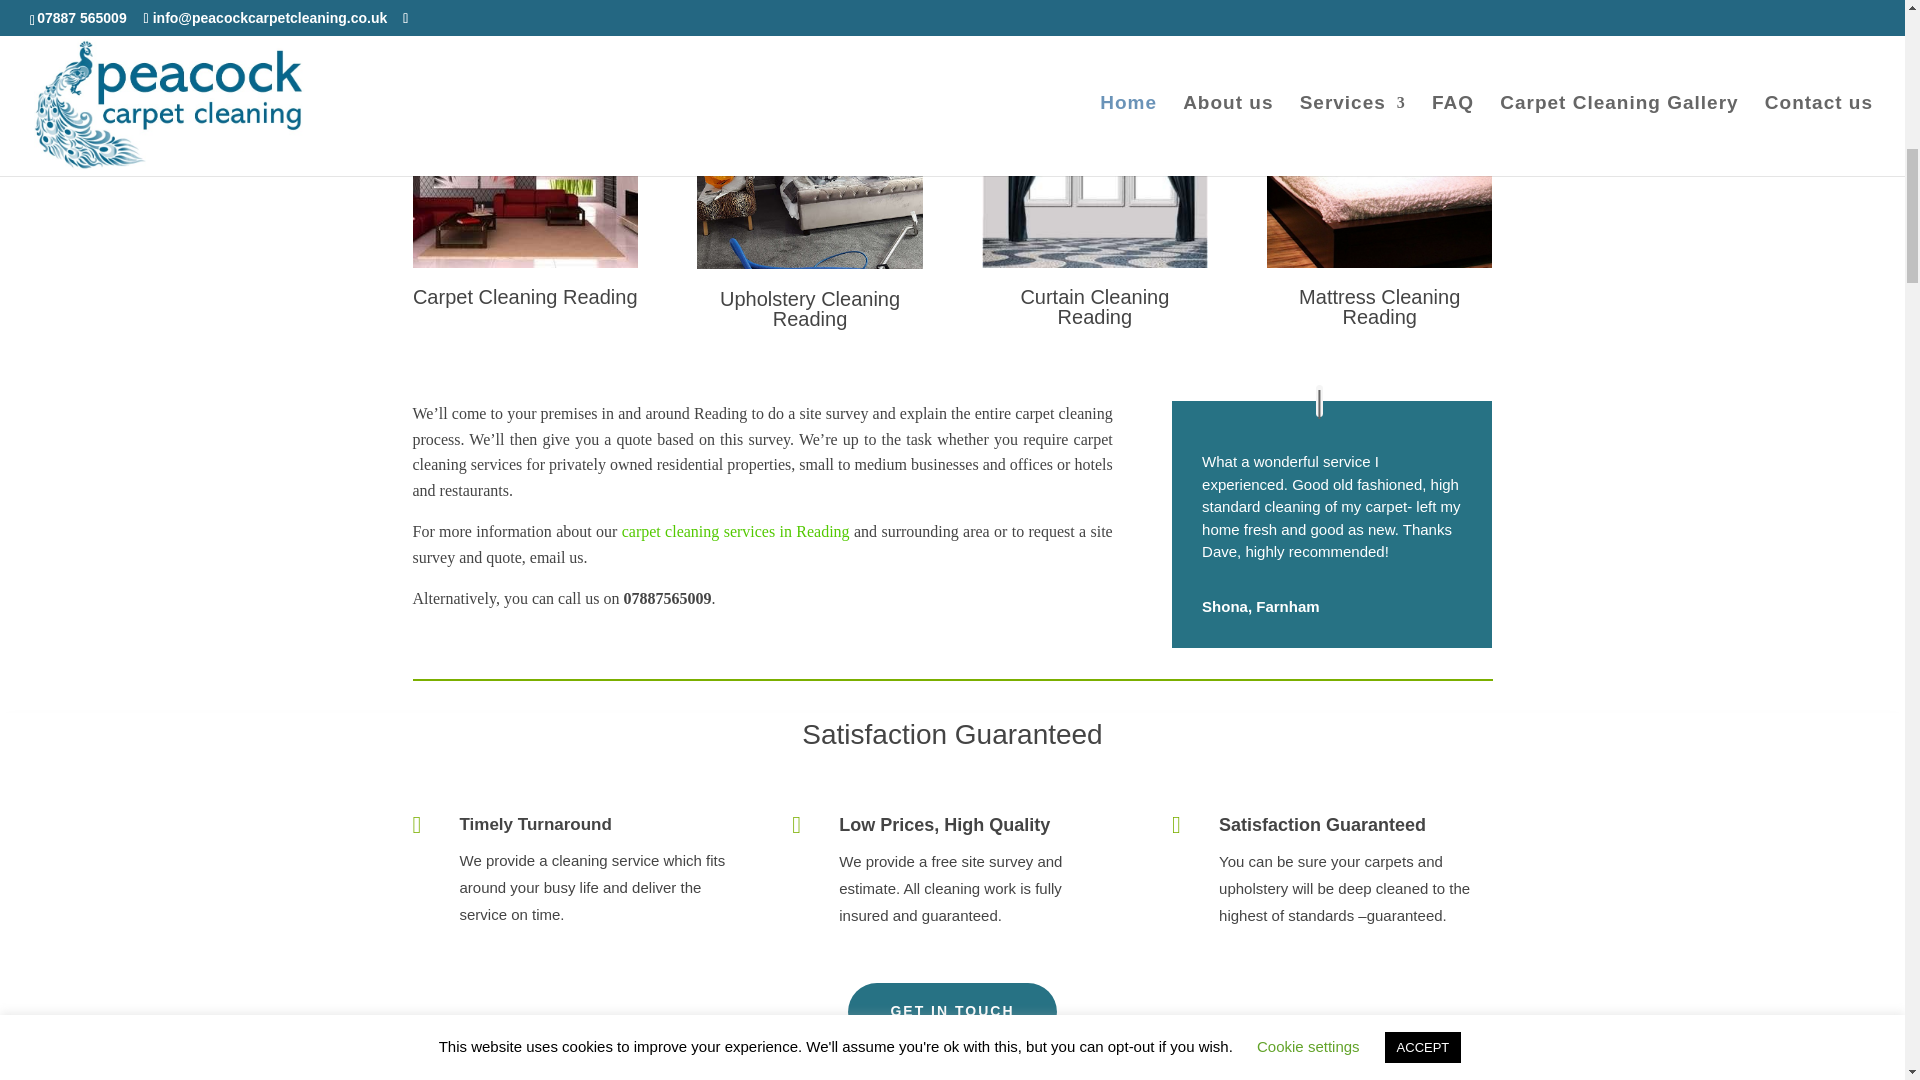  What do you see at coordinates (808, 192) in the screenshot?
I see `carpet cleaner Reading` at bounding box center [808, 192].